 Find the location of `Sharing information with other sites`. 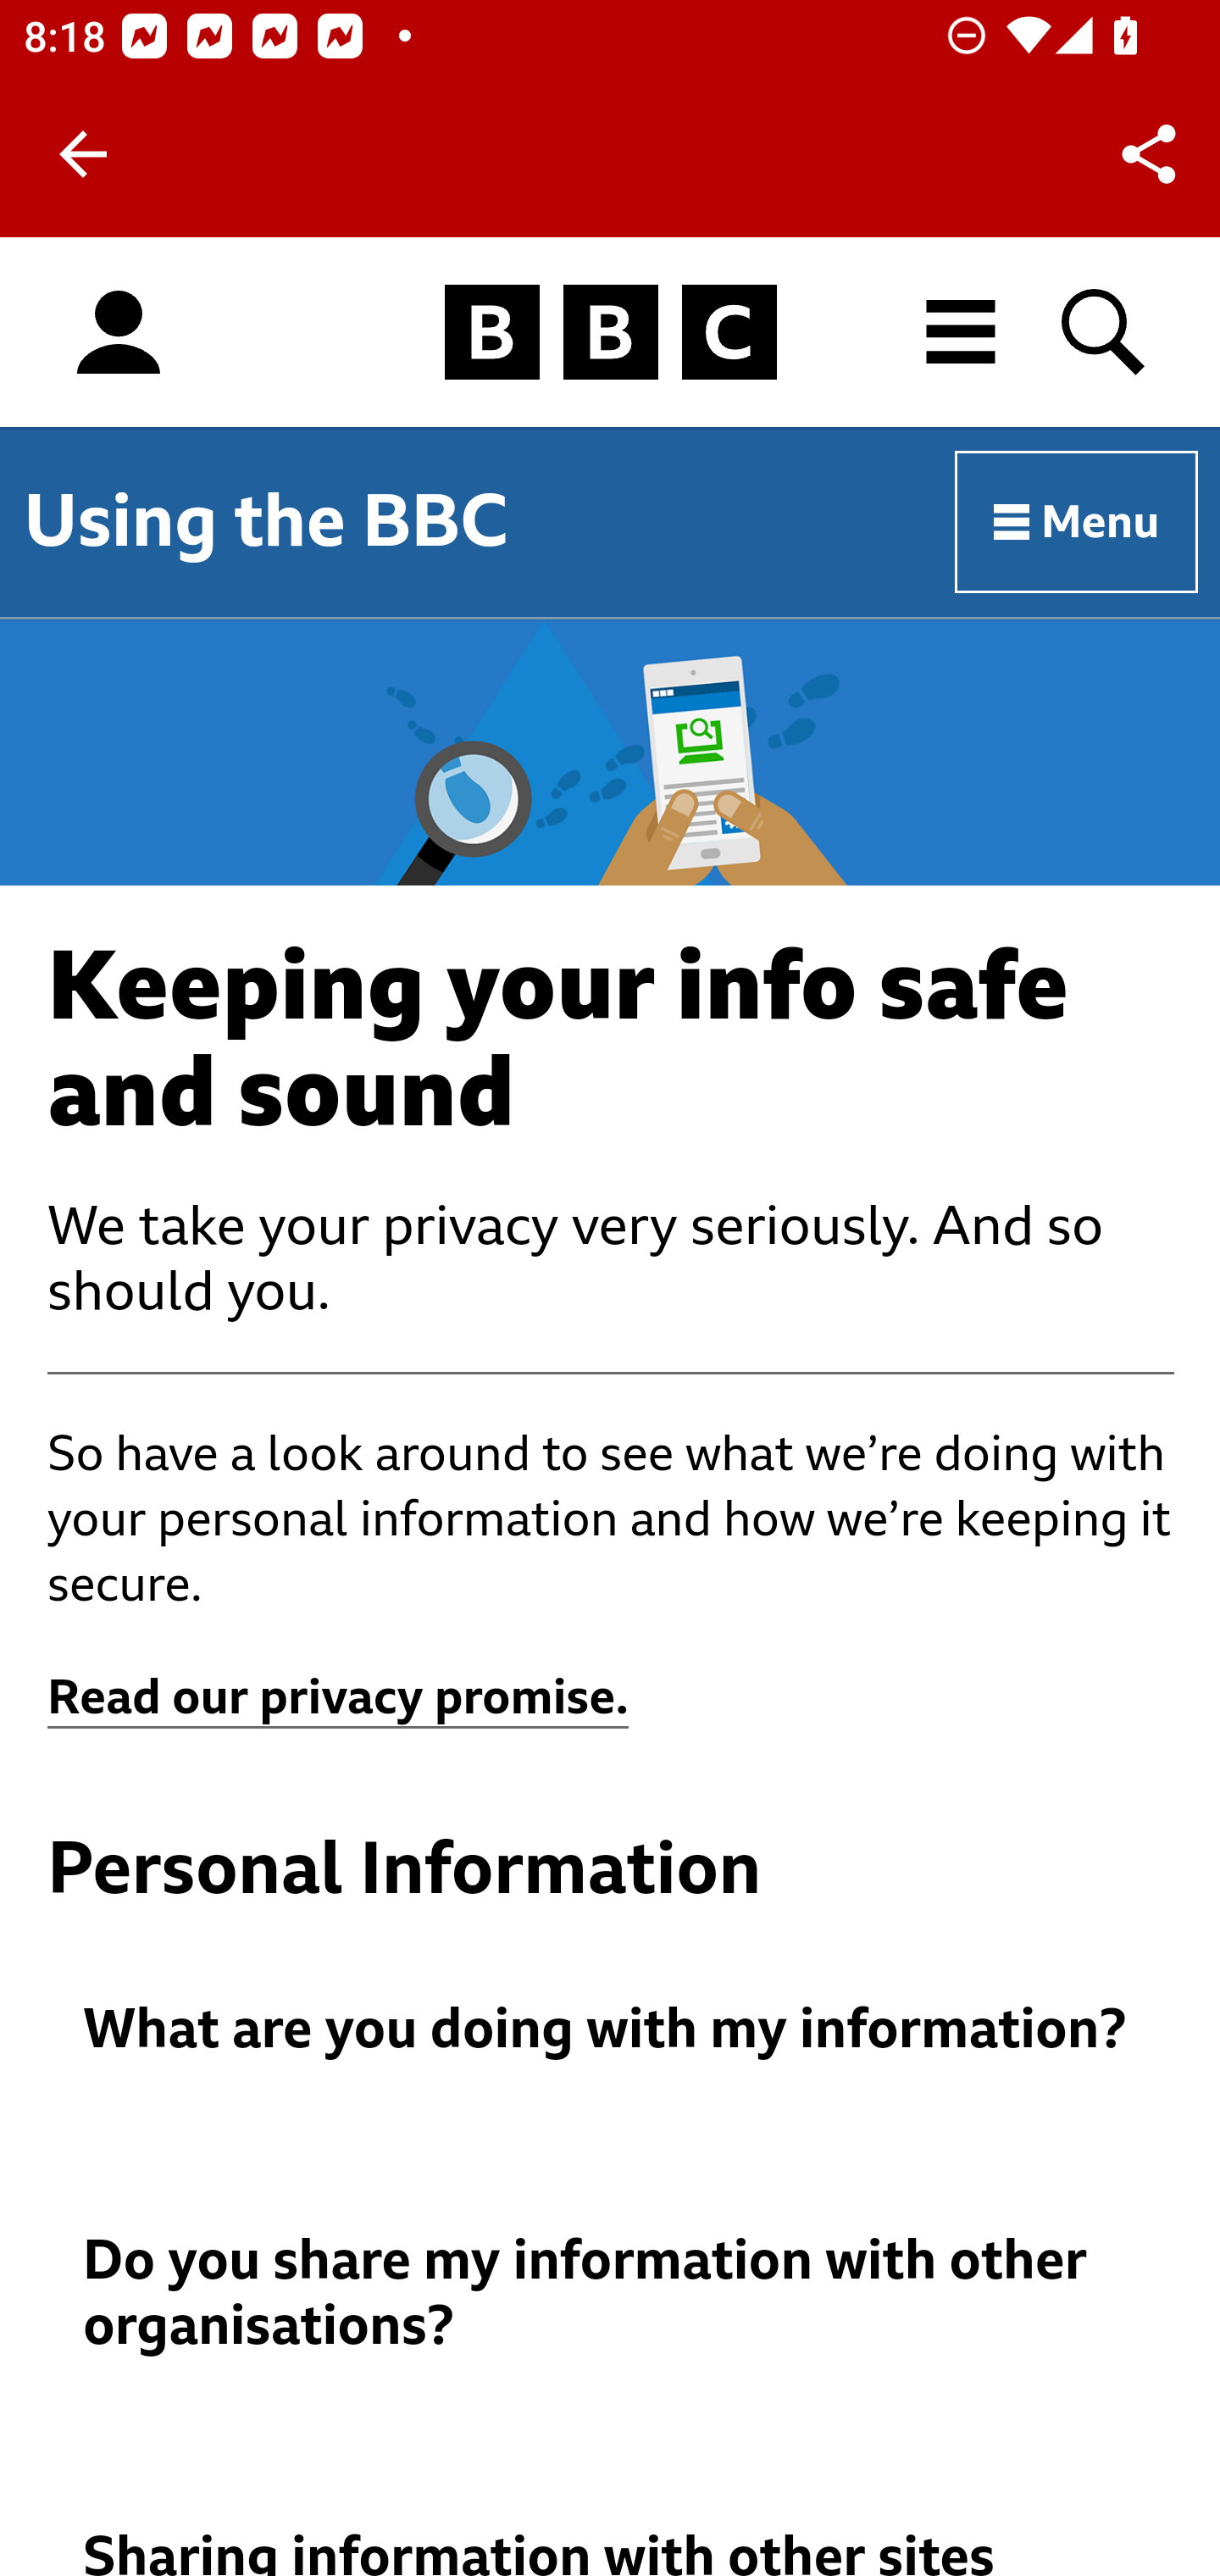

Sharing information with other sites is located at coordinates (612, 2551).